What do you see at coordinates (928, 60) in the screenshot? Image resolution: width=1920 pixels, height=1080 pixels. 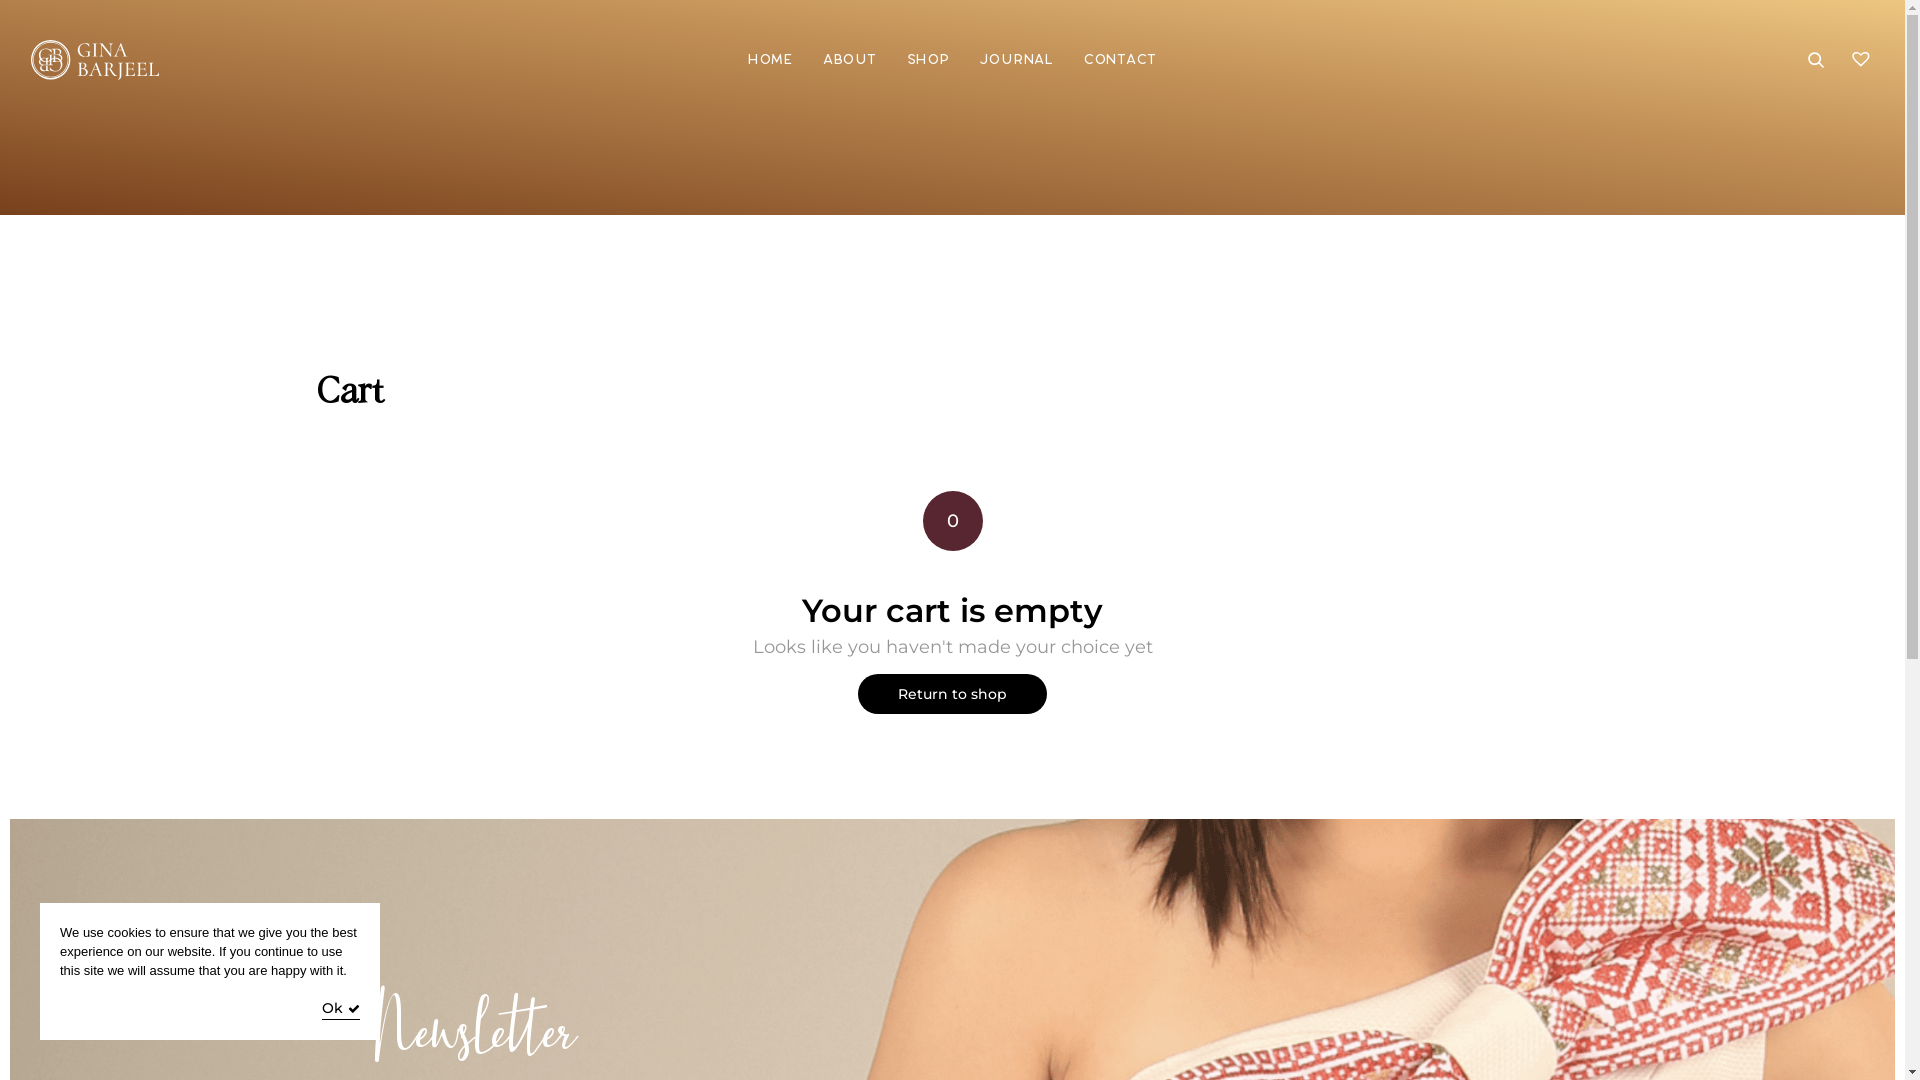 I see `Shop` at bounding box center [928, 60].